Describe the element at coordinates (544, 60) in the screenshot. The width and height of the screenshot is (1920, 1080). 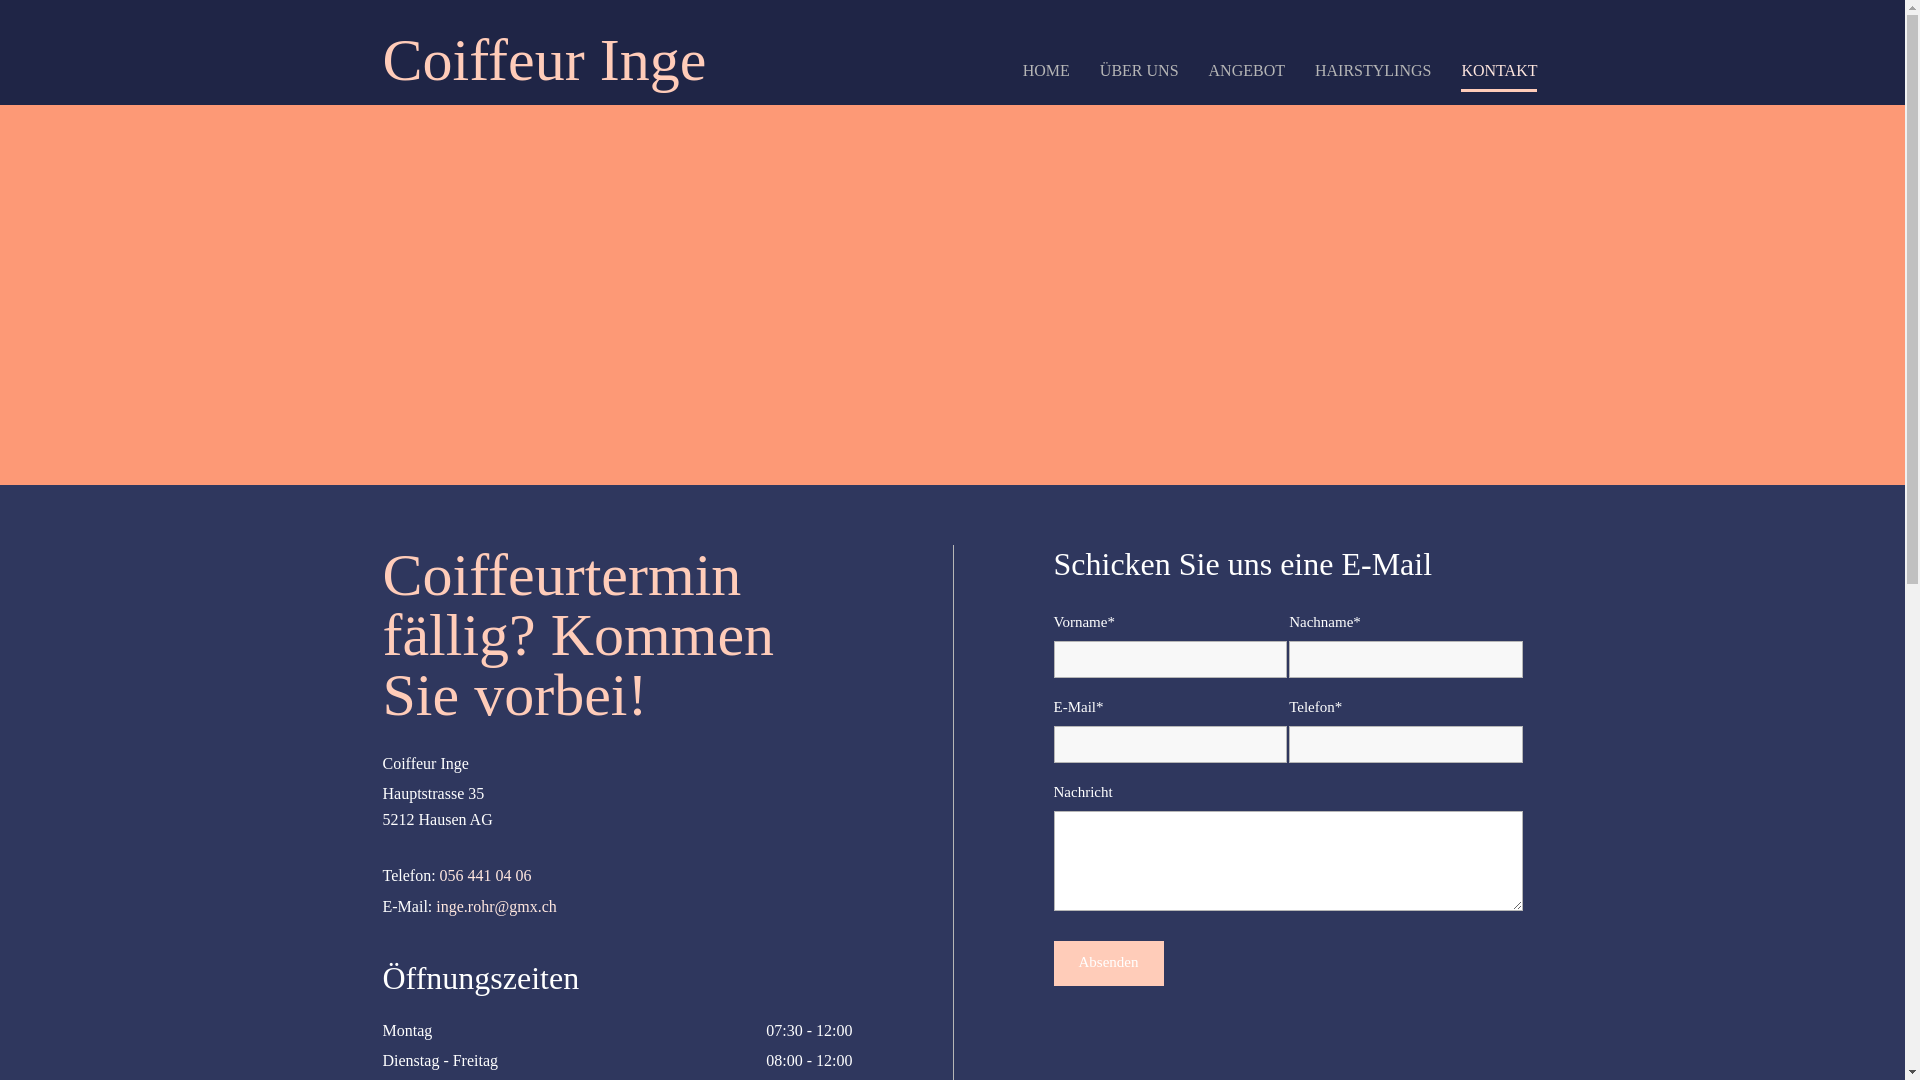
I see `Coiffeur Inge` at that location.